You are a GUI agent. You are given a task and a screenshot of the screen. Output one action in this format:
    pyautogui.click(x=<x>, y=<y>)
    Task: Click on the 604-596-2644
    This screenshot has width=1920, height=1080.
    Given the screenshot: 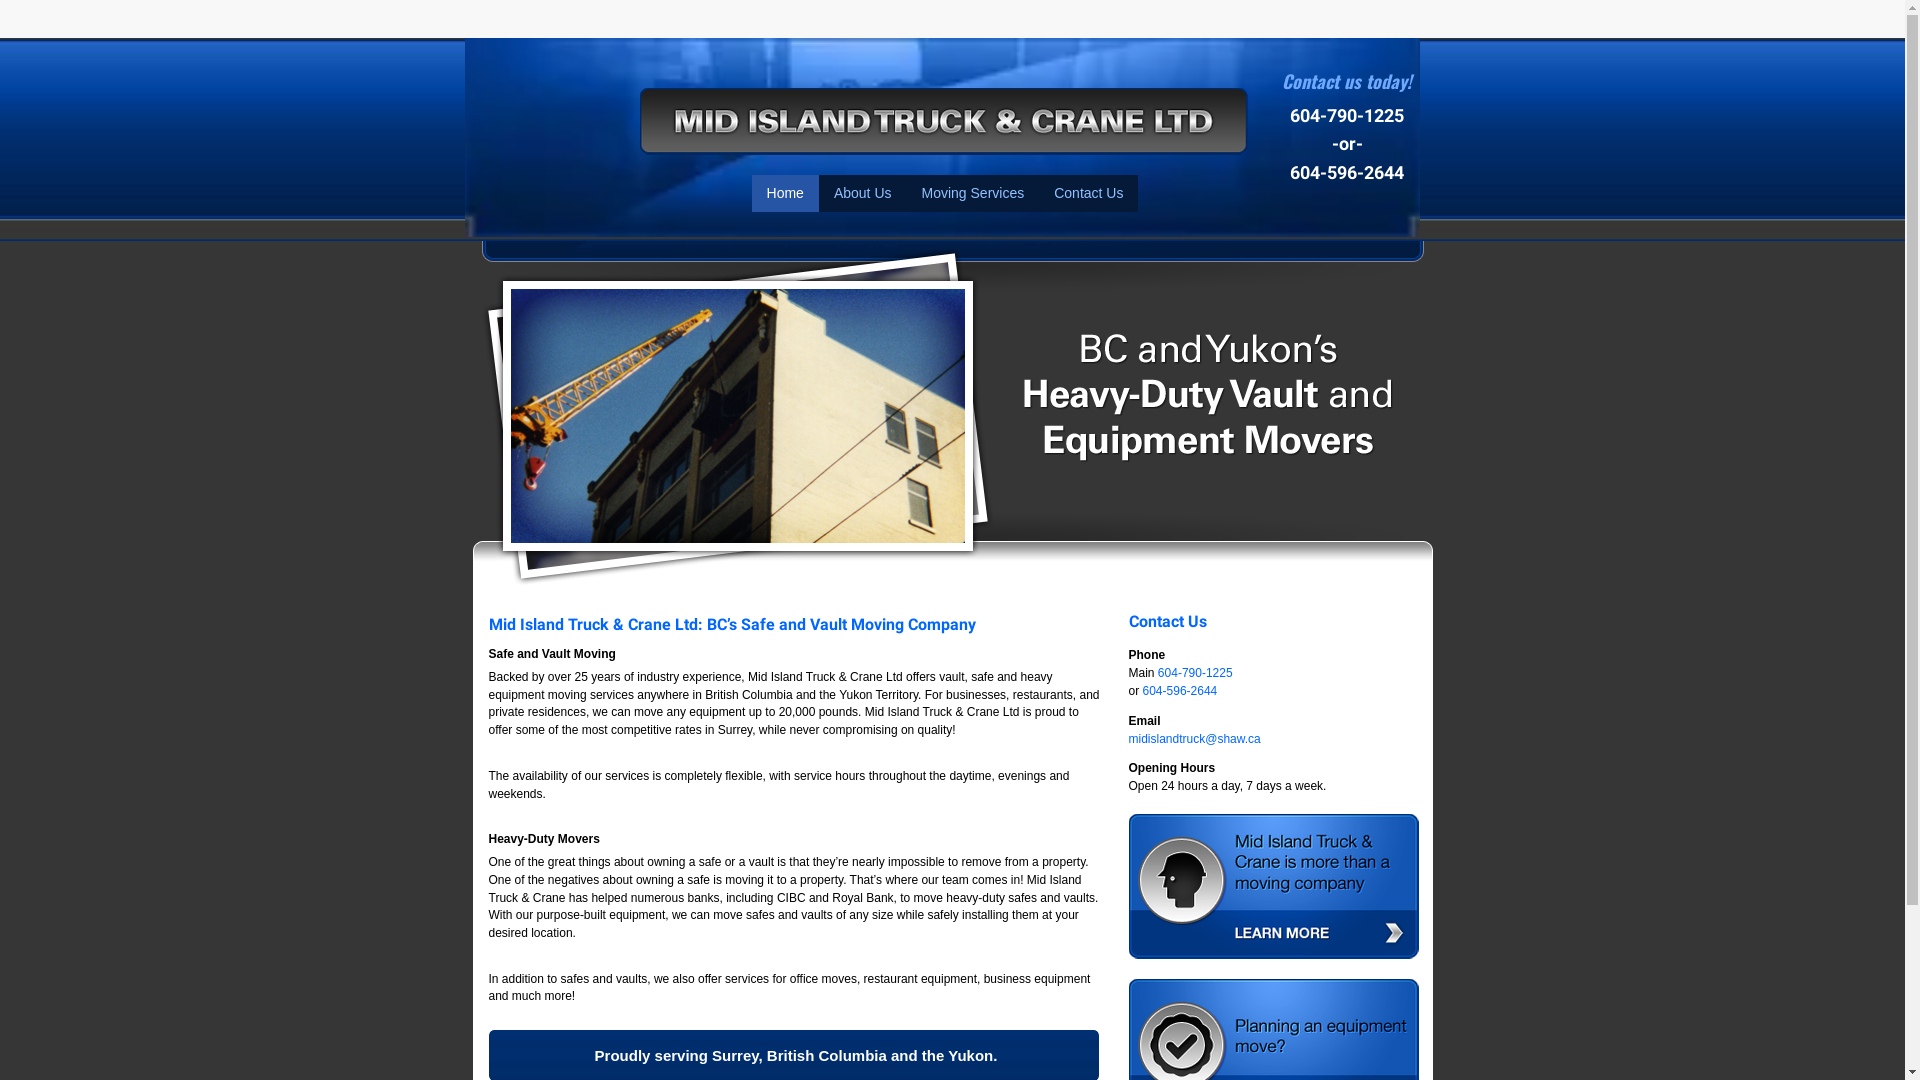 What is the action you would take?
    pyautogui.click(x=1347, y=172)
    